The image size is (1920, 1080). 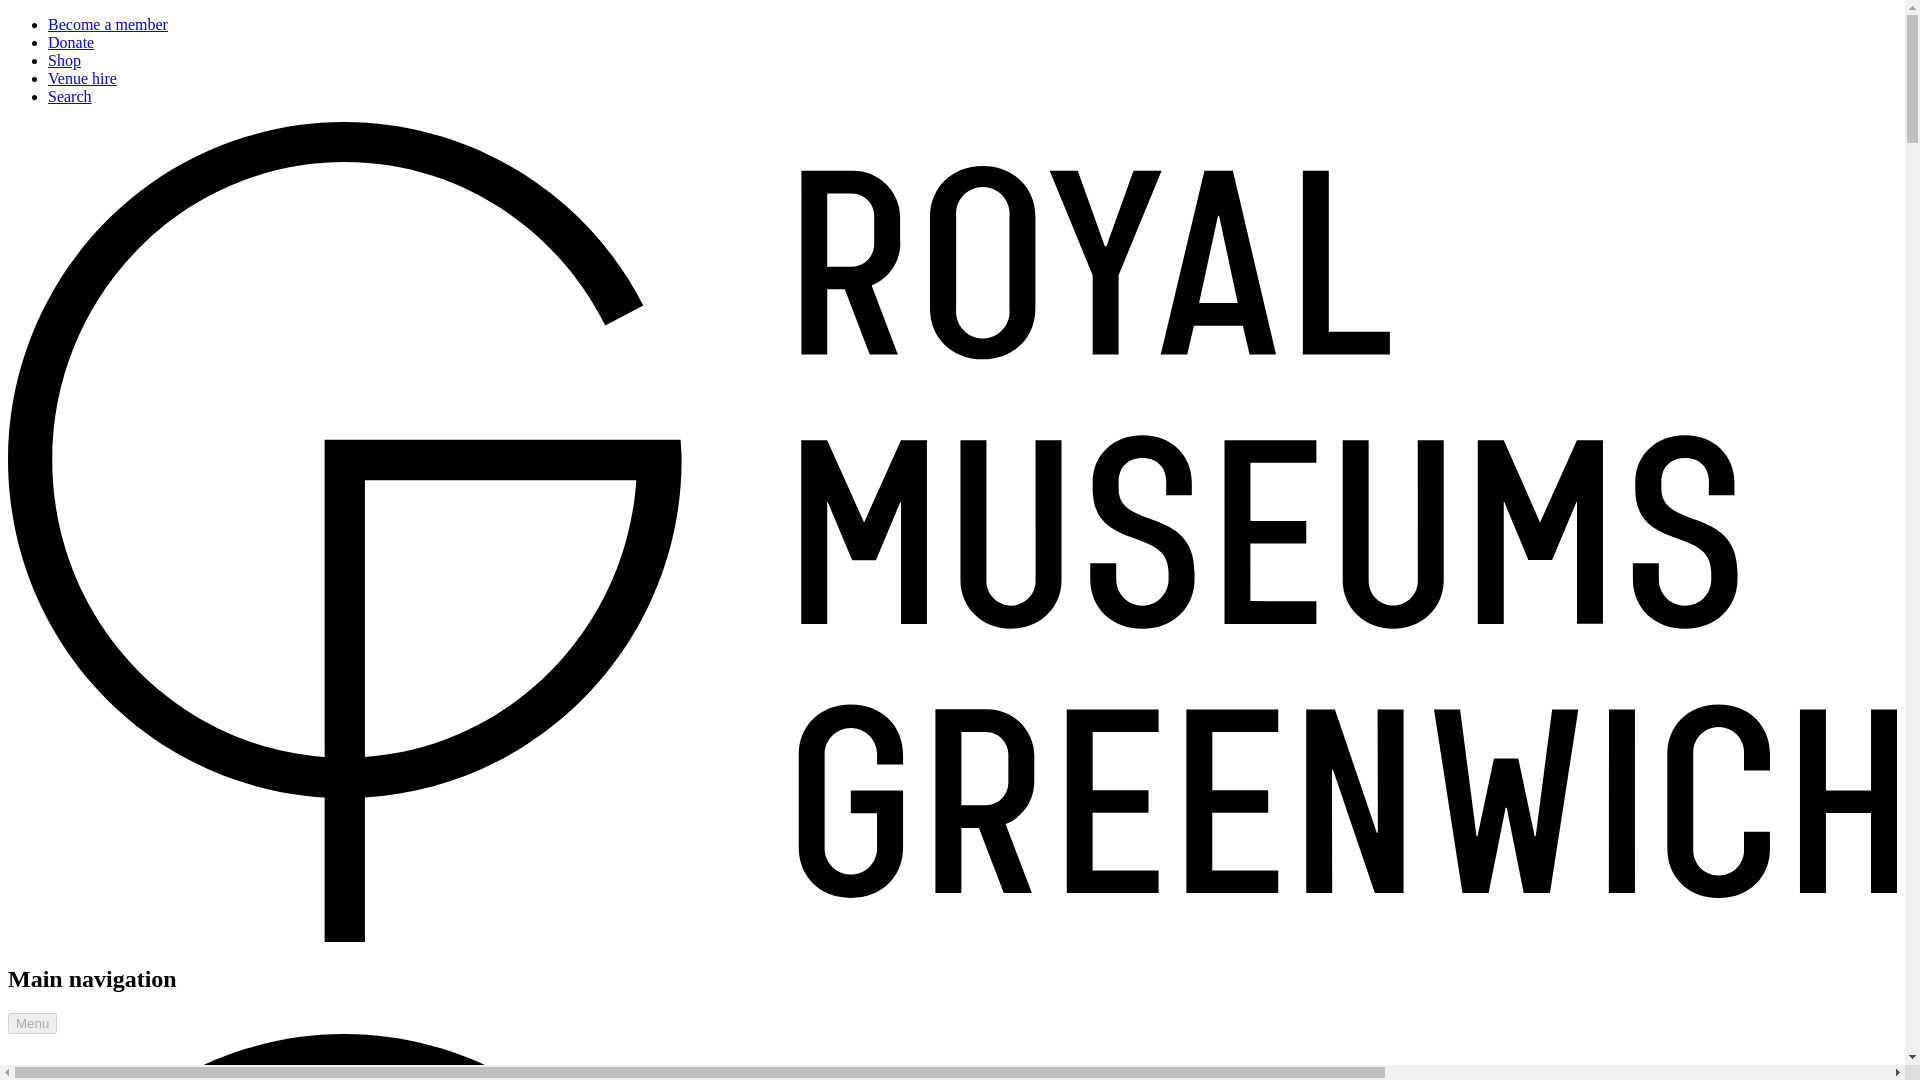 I want to click on Royal Museums Greenwich, so click(x=952, y=1056).